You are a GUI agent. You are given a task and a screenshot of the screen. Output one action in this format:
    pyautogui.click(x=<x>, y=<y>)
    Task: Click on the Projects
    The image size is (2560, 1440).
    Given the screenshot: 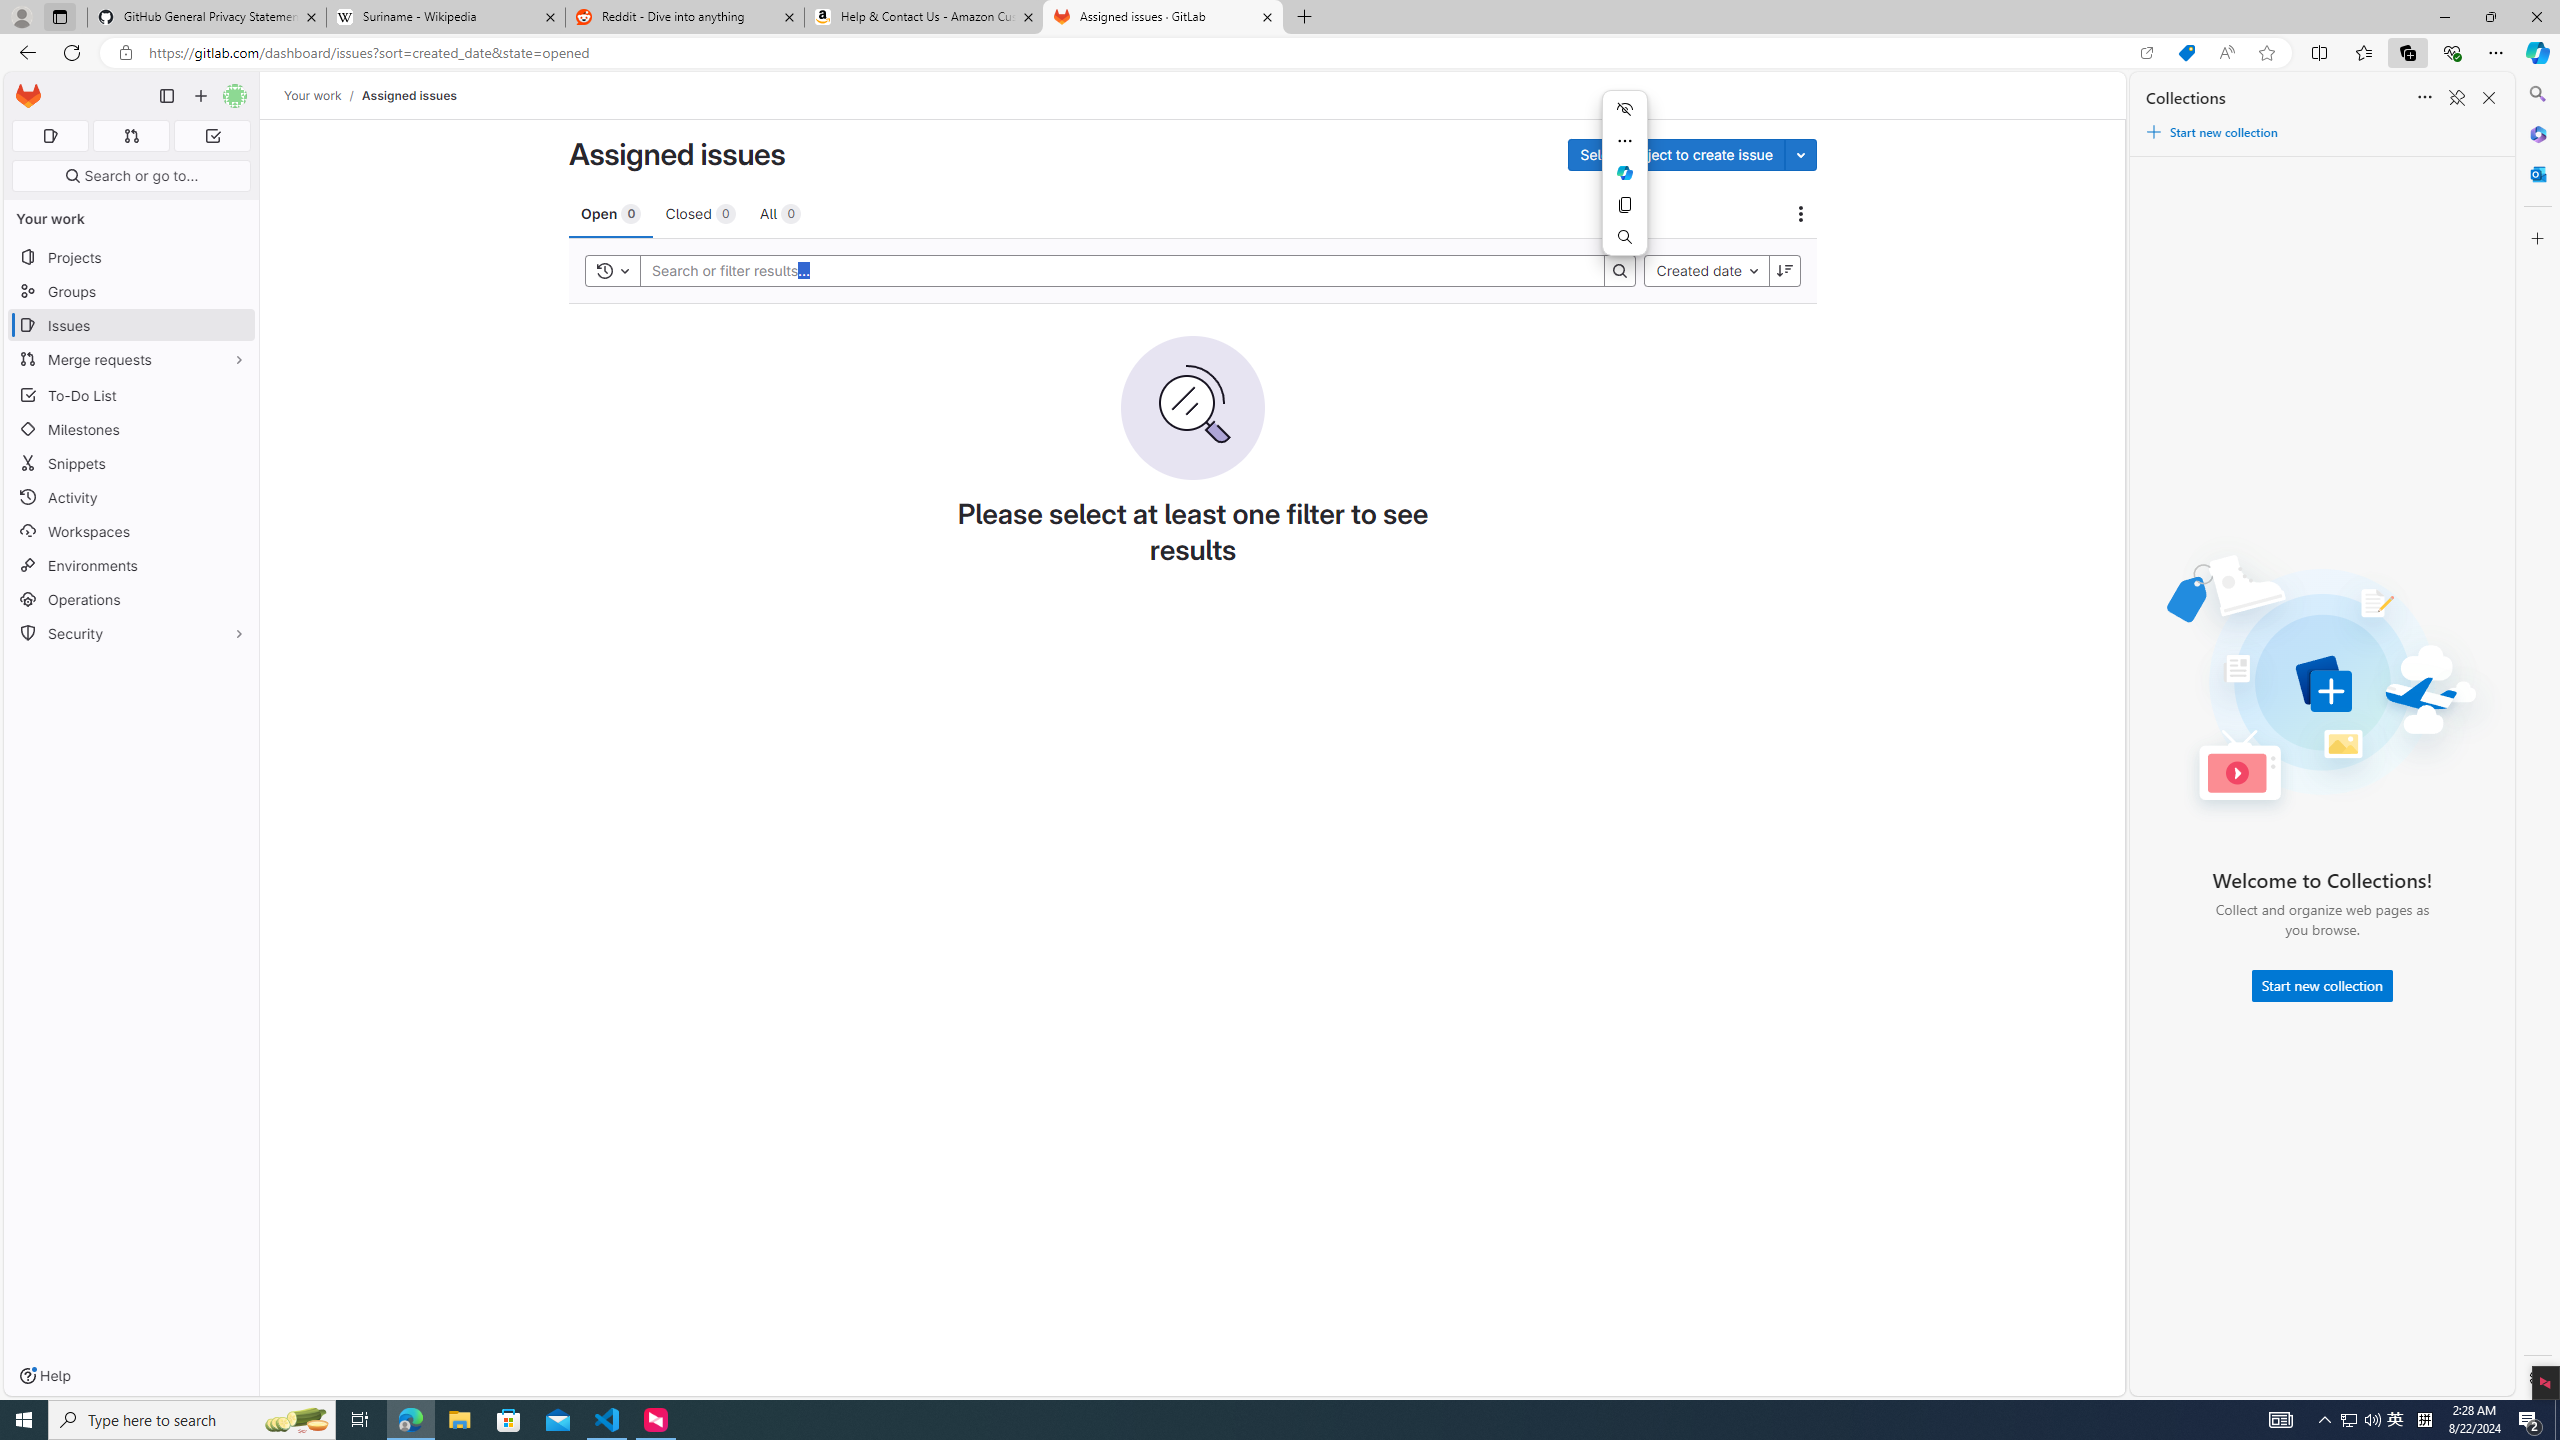 What is the action you would take?
    pyautogui.click(x=132, y=256)
    